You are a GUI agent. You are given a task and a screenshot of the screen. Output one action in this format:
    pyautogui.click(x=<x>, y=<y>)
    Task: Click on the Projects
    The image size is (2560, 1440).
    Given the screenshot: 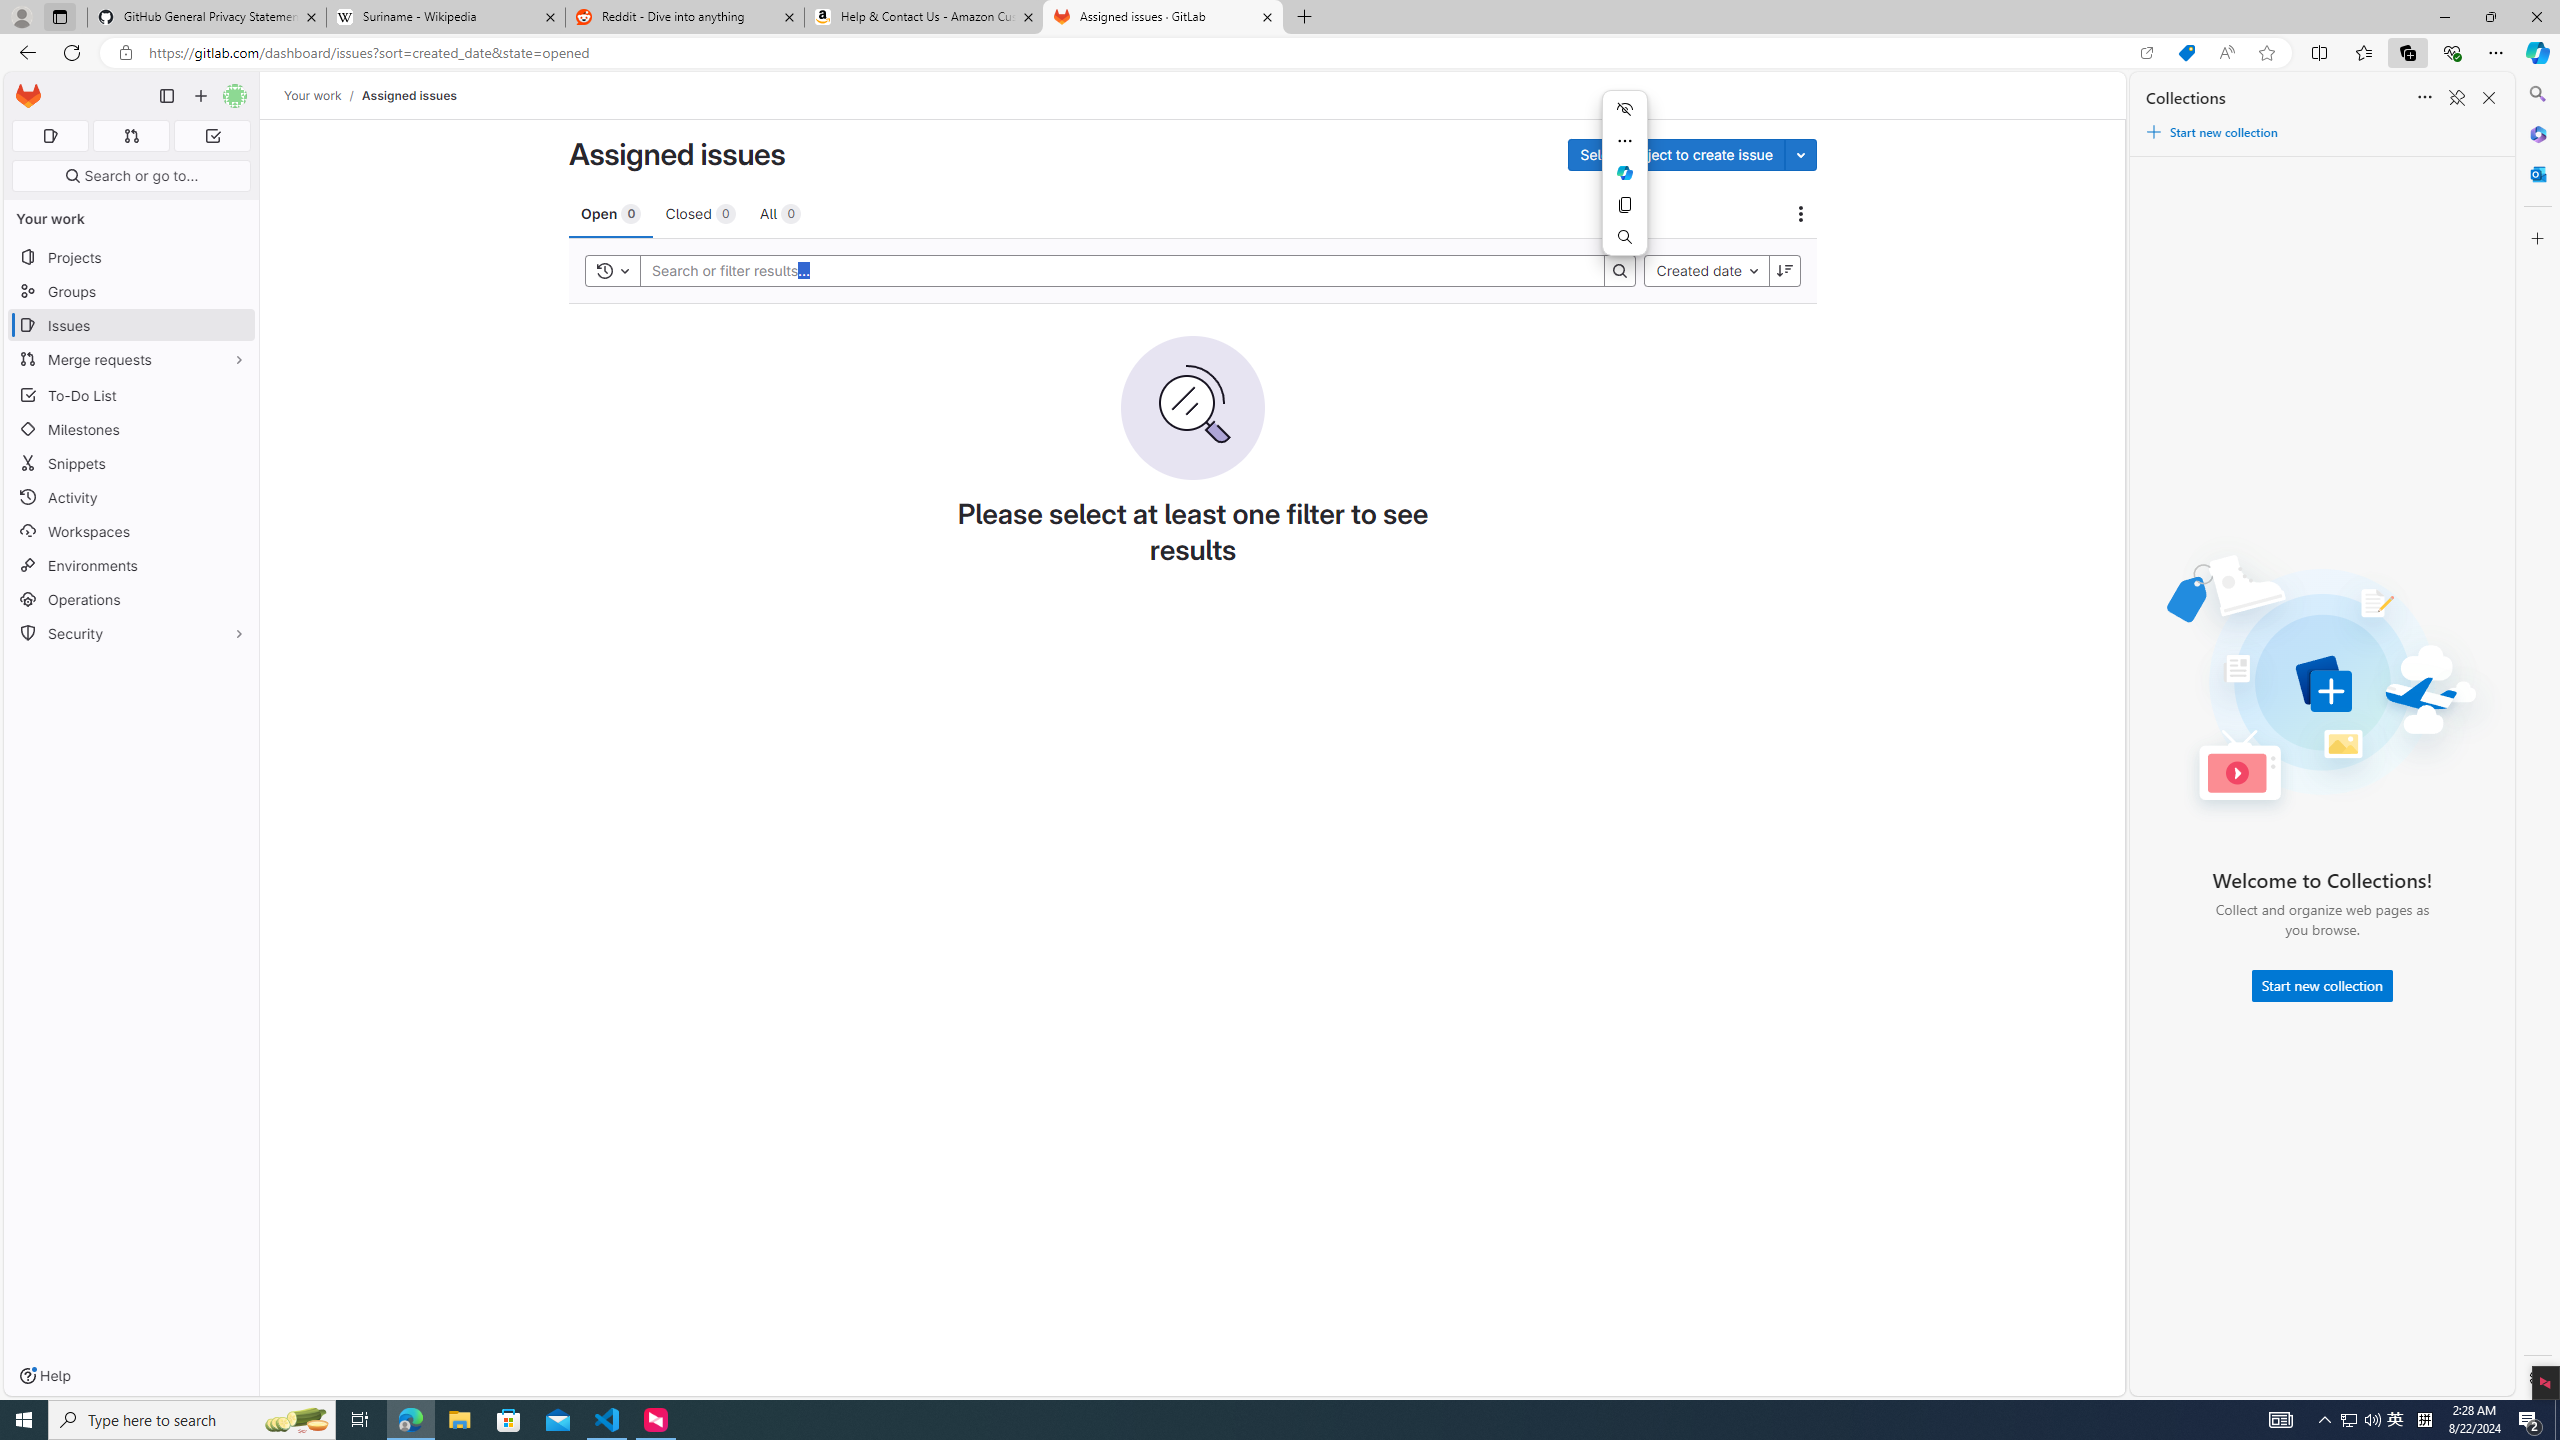 What is the action you would take?
    pyautogui.click(x=132, y=256)
    